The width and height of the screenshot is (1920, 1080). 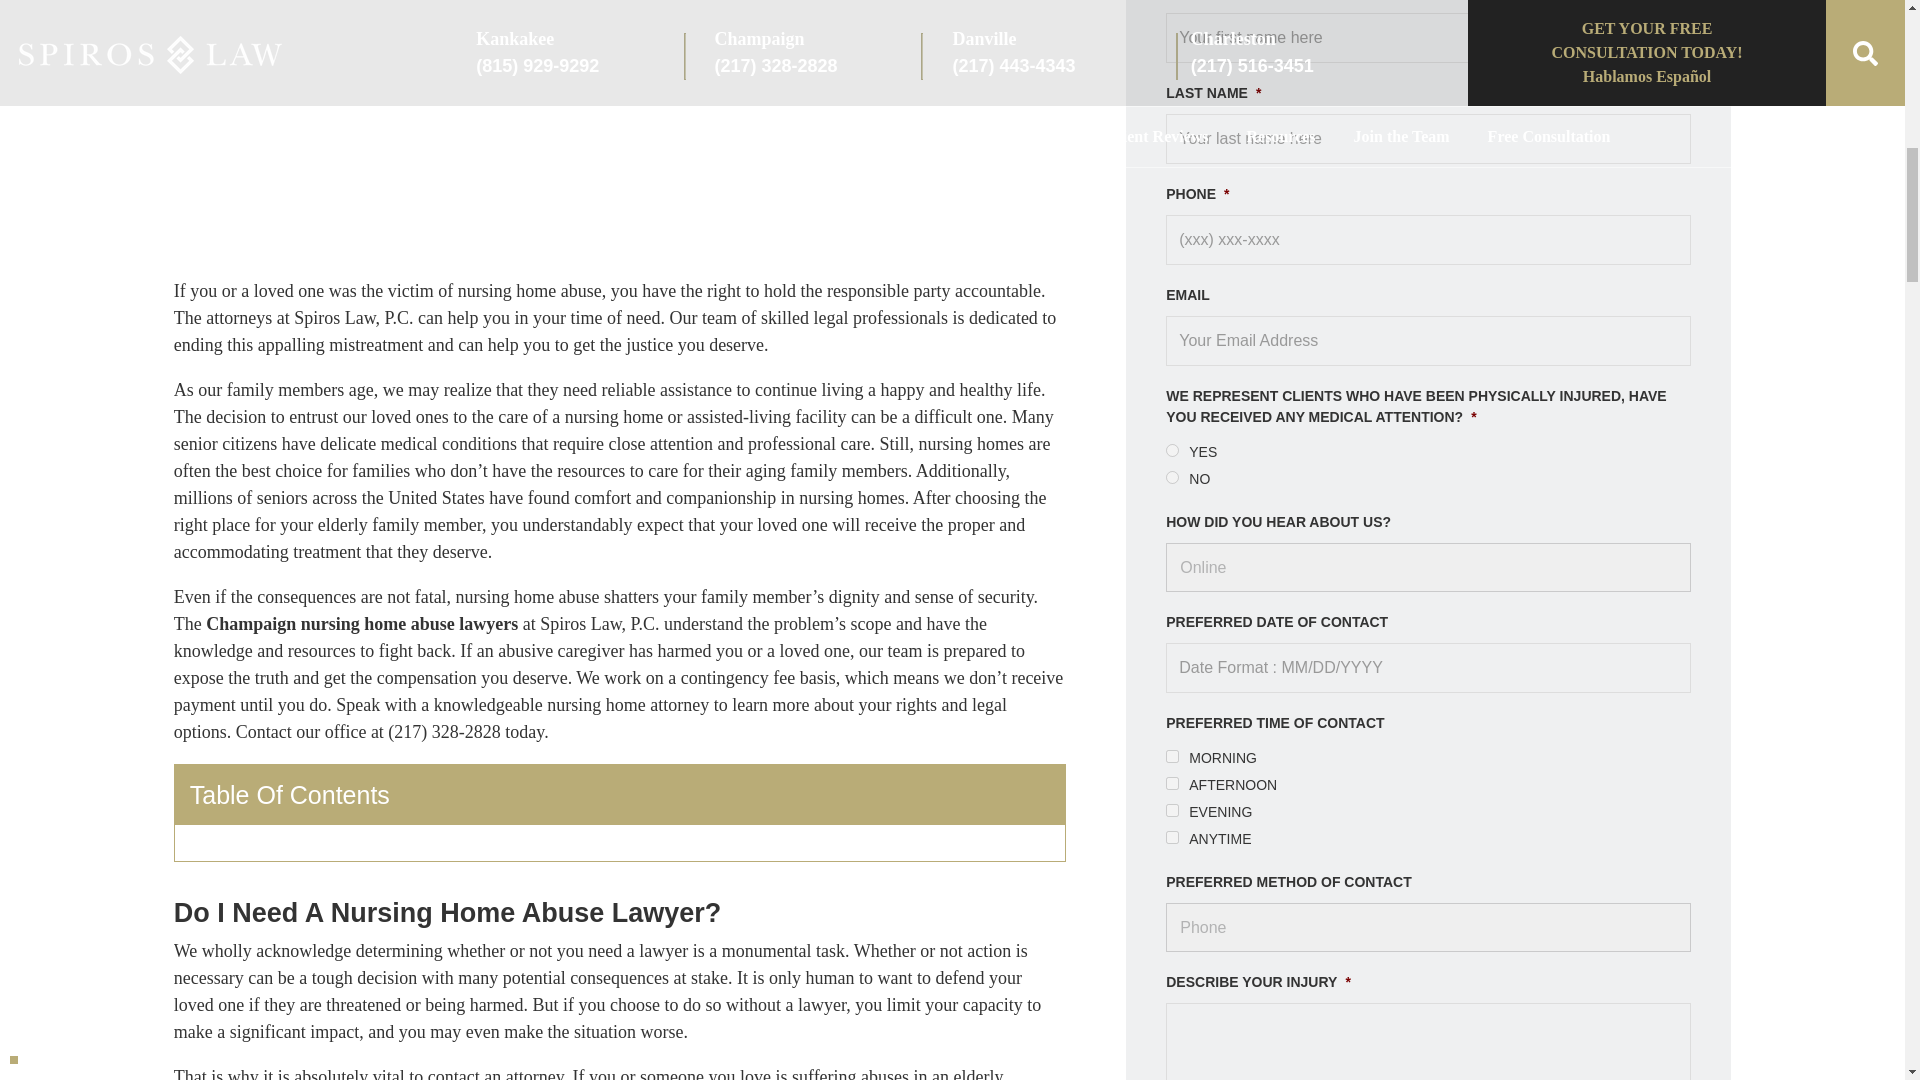 What do you see at coordinates (1172, 450) in the screenshot?
I see `Yes` at bounding box center [1172, 450].